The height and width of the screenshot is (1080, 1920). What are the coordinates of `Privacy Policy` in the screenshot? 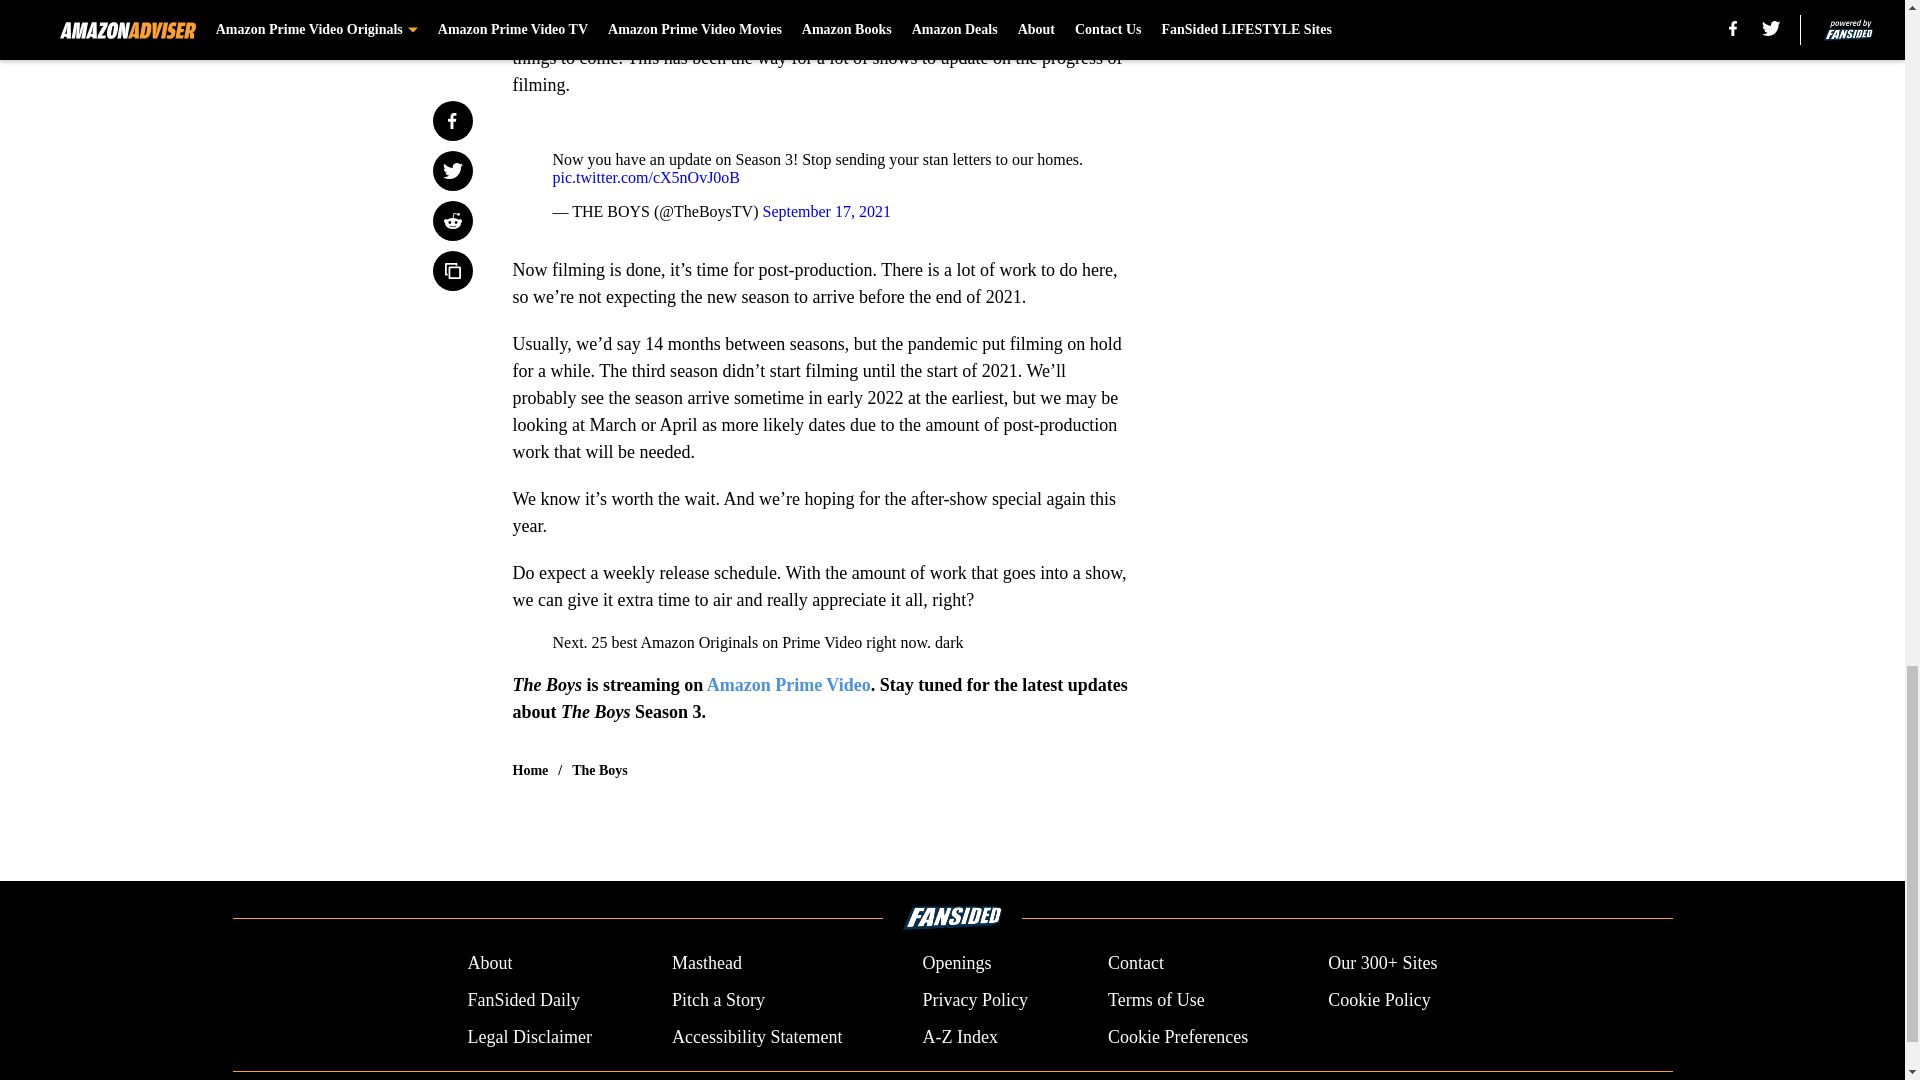 It's located at (974, 1000).